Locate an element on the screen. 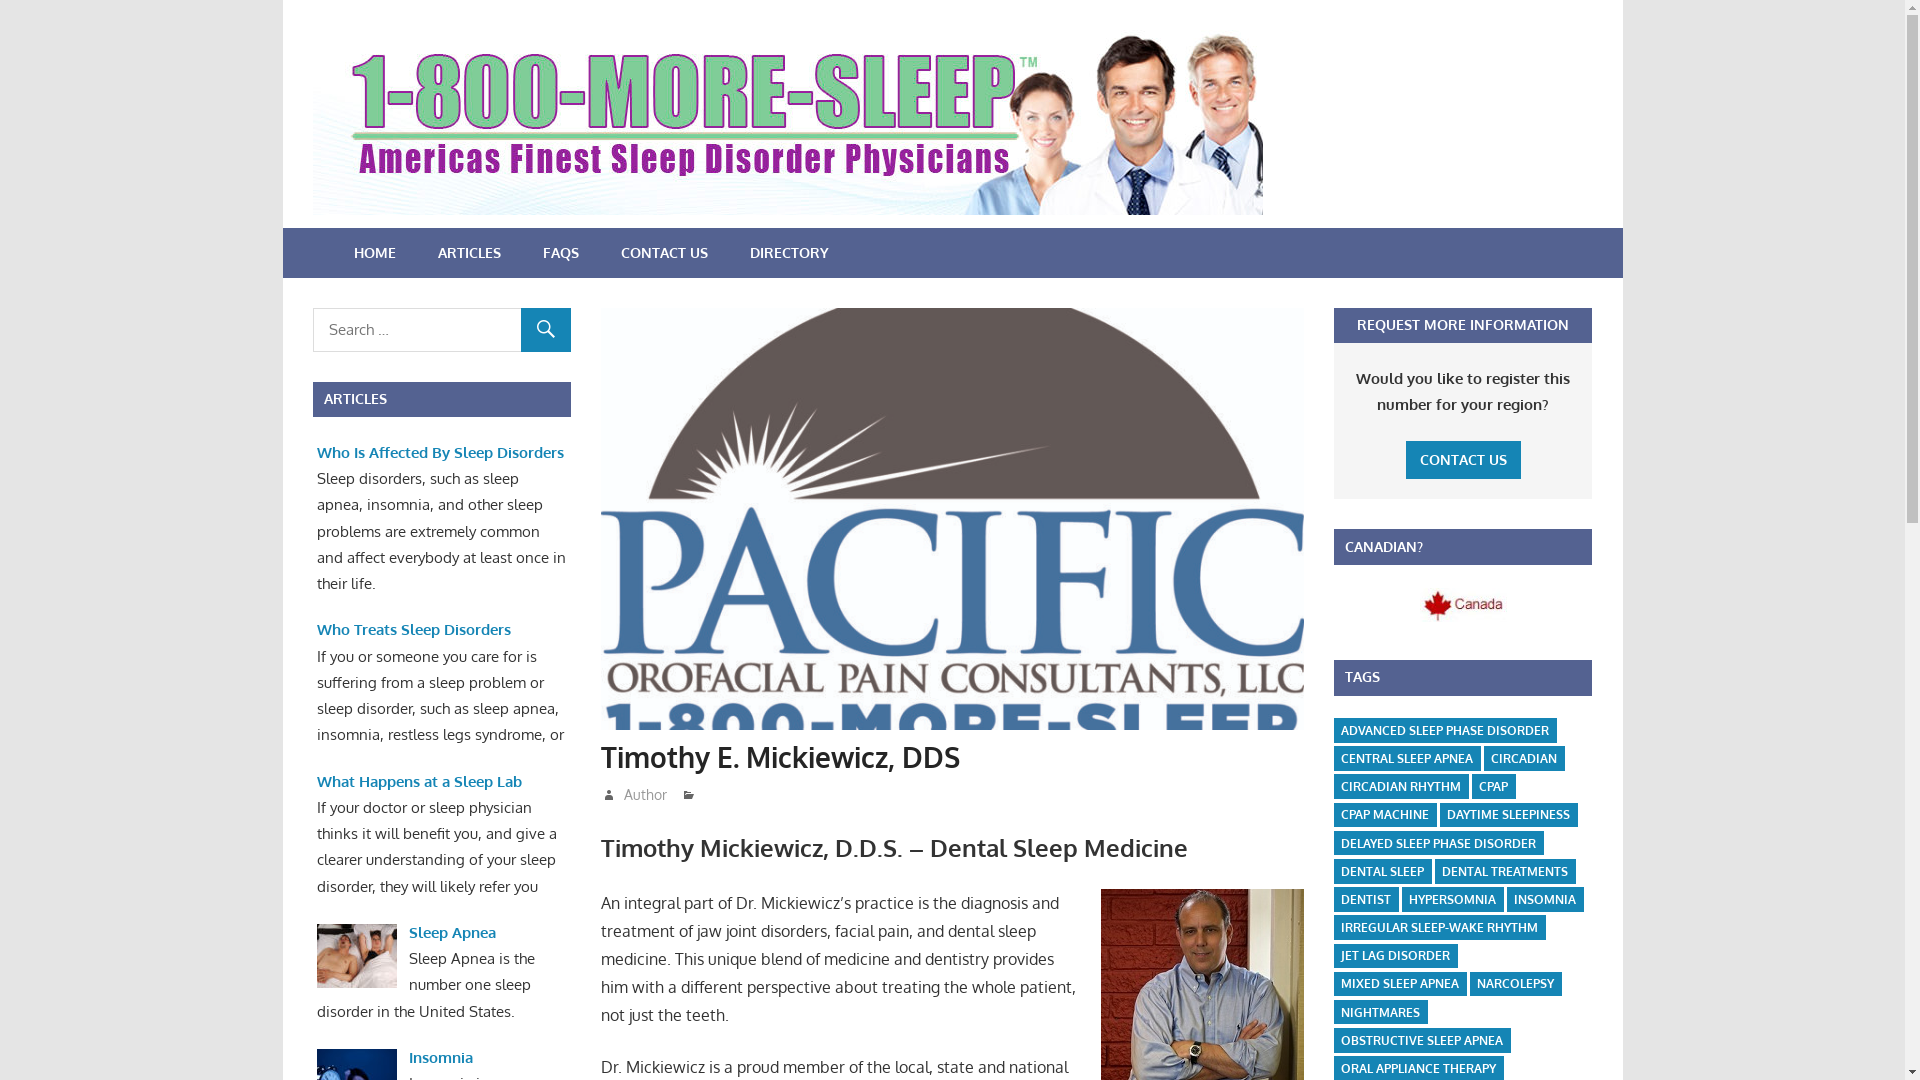 Image resolution: width=1920 pixels, height=1080 pixels. NIGHTMARES is located at coordinates (1380, 1012).